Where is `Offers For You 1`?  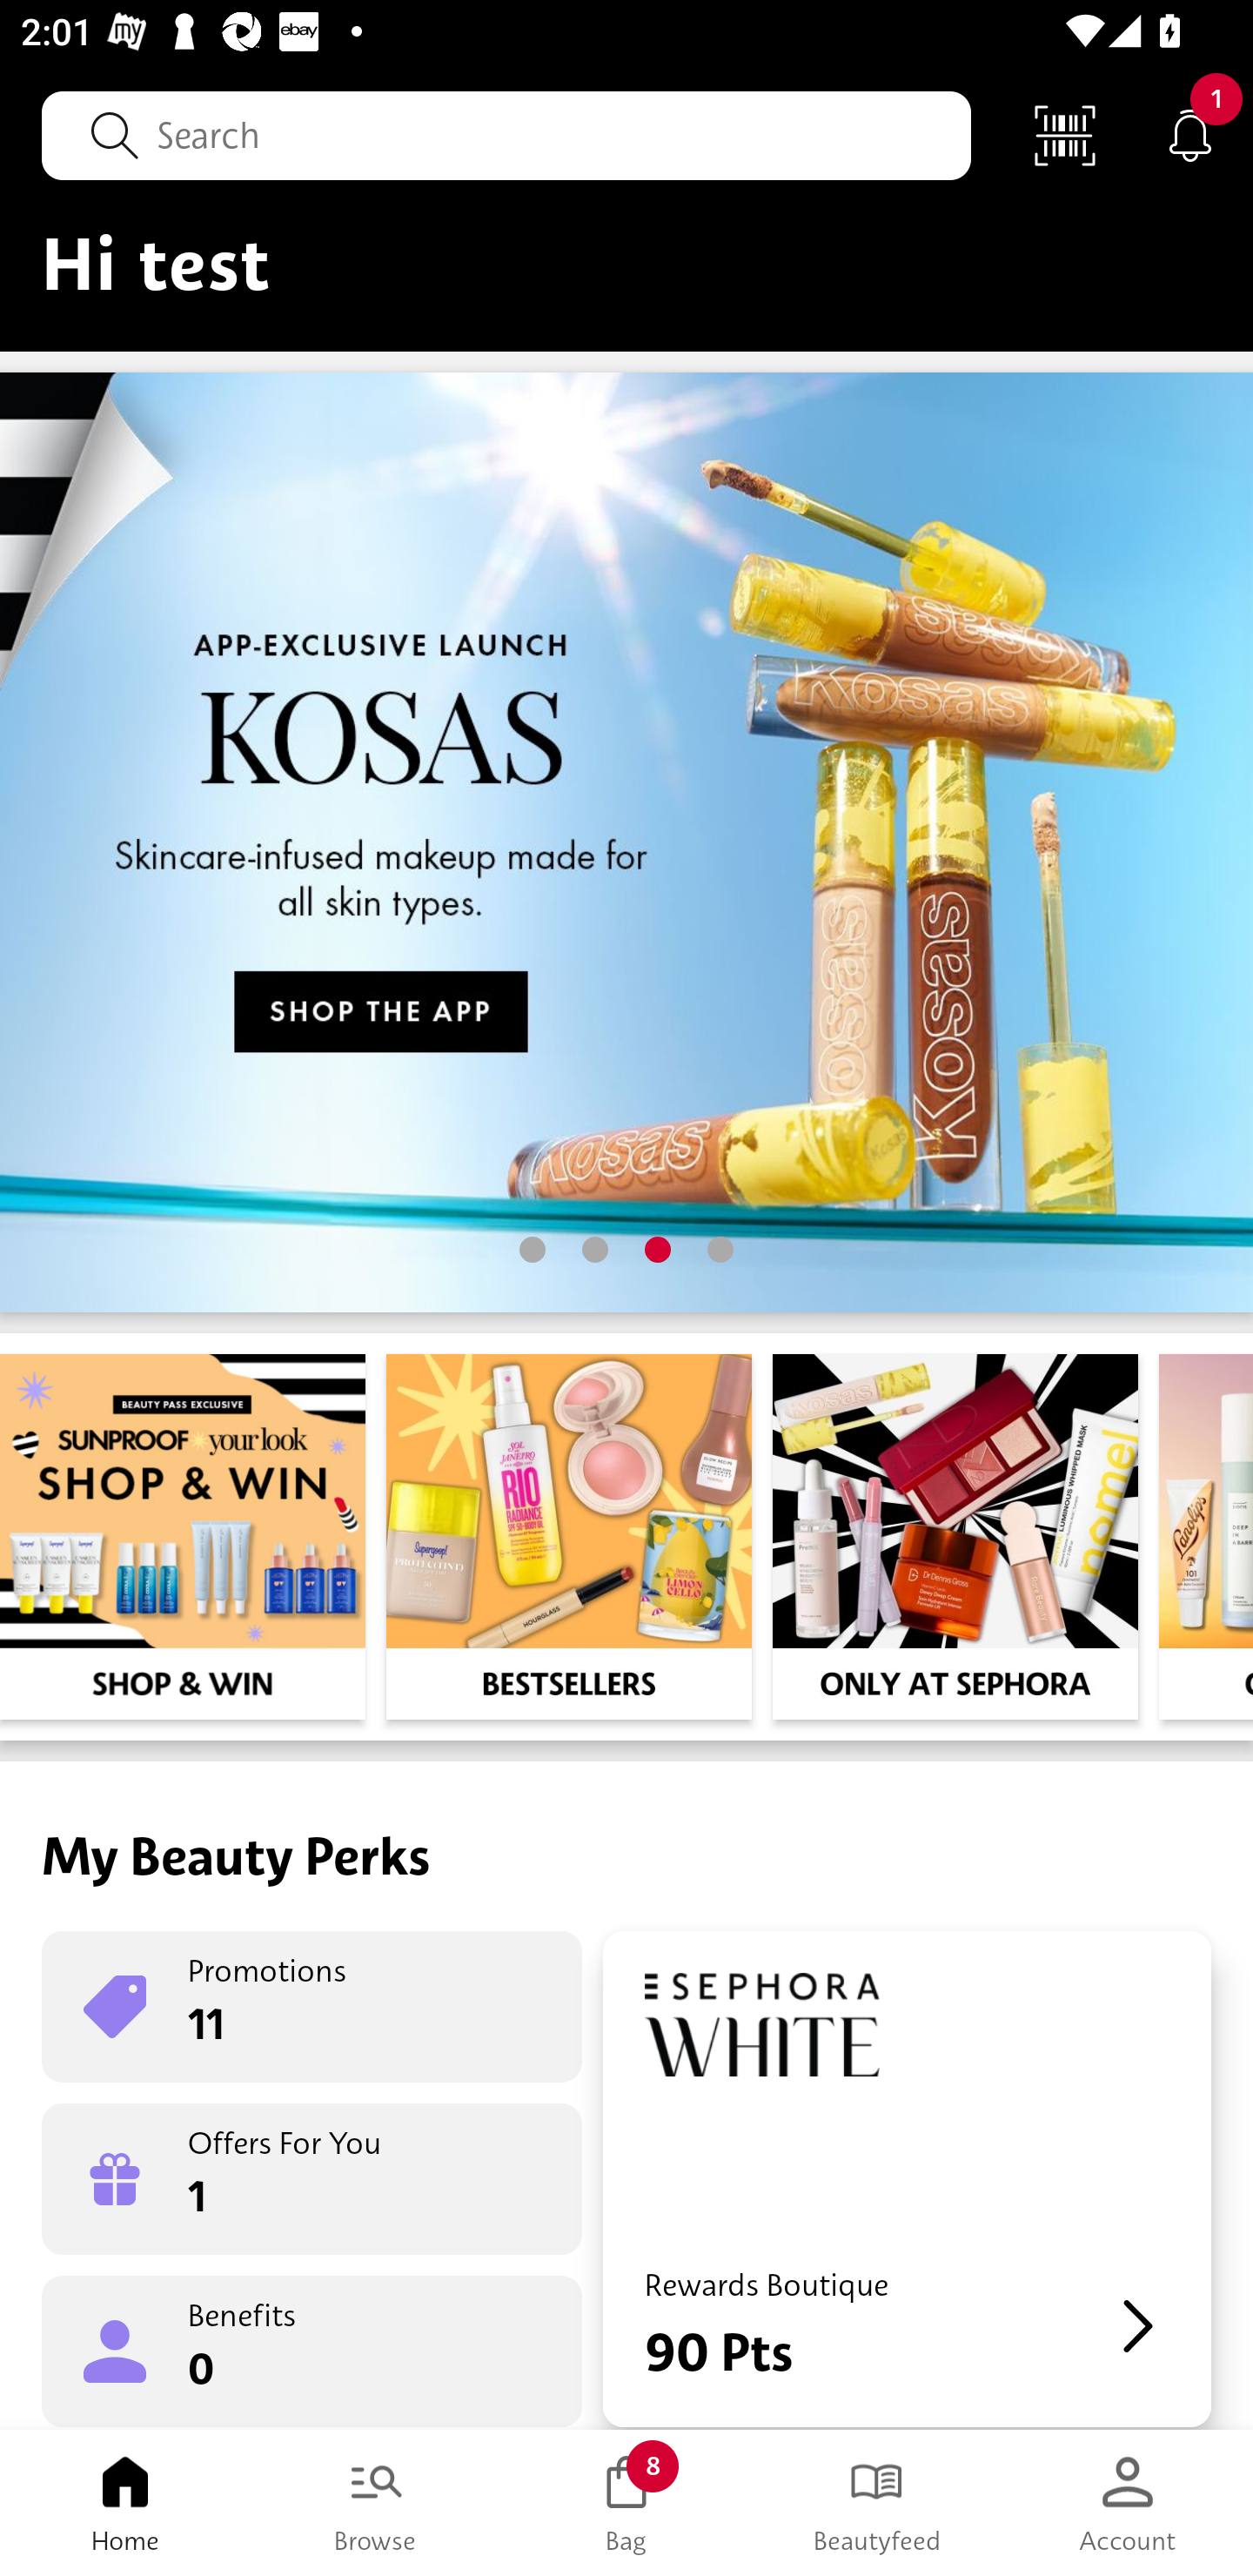 Offers For You 1 is located at coordinates (312, 2179).